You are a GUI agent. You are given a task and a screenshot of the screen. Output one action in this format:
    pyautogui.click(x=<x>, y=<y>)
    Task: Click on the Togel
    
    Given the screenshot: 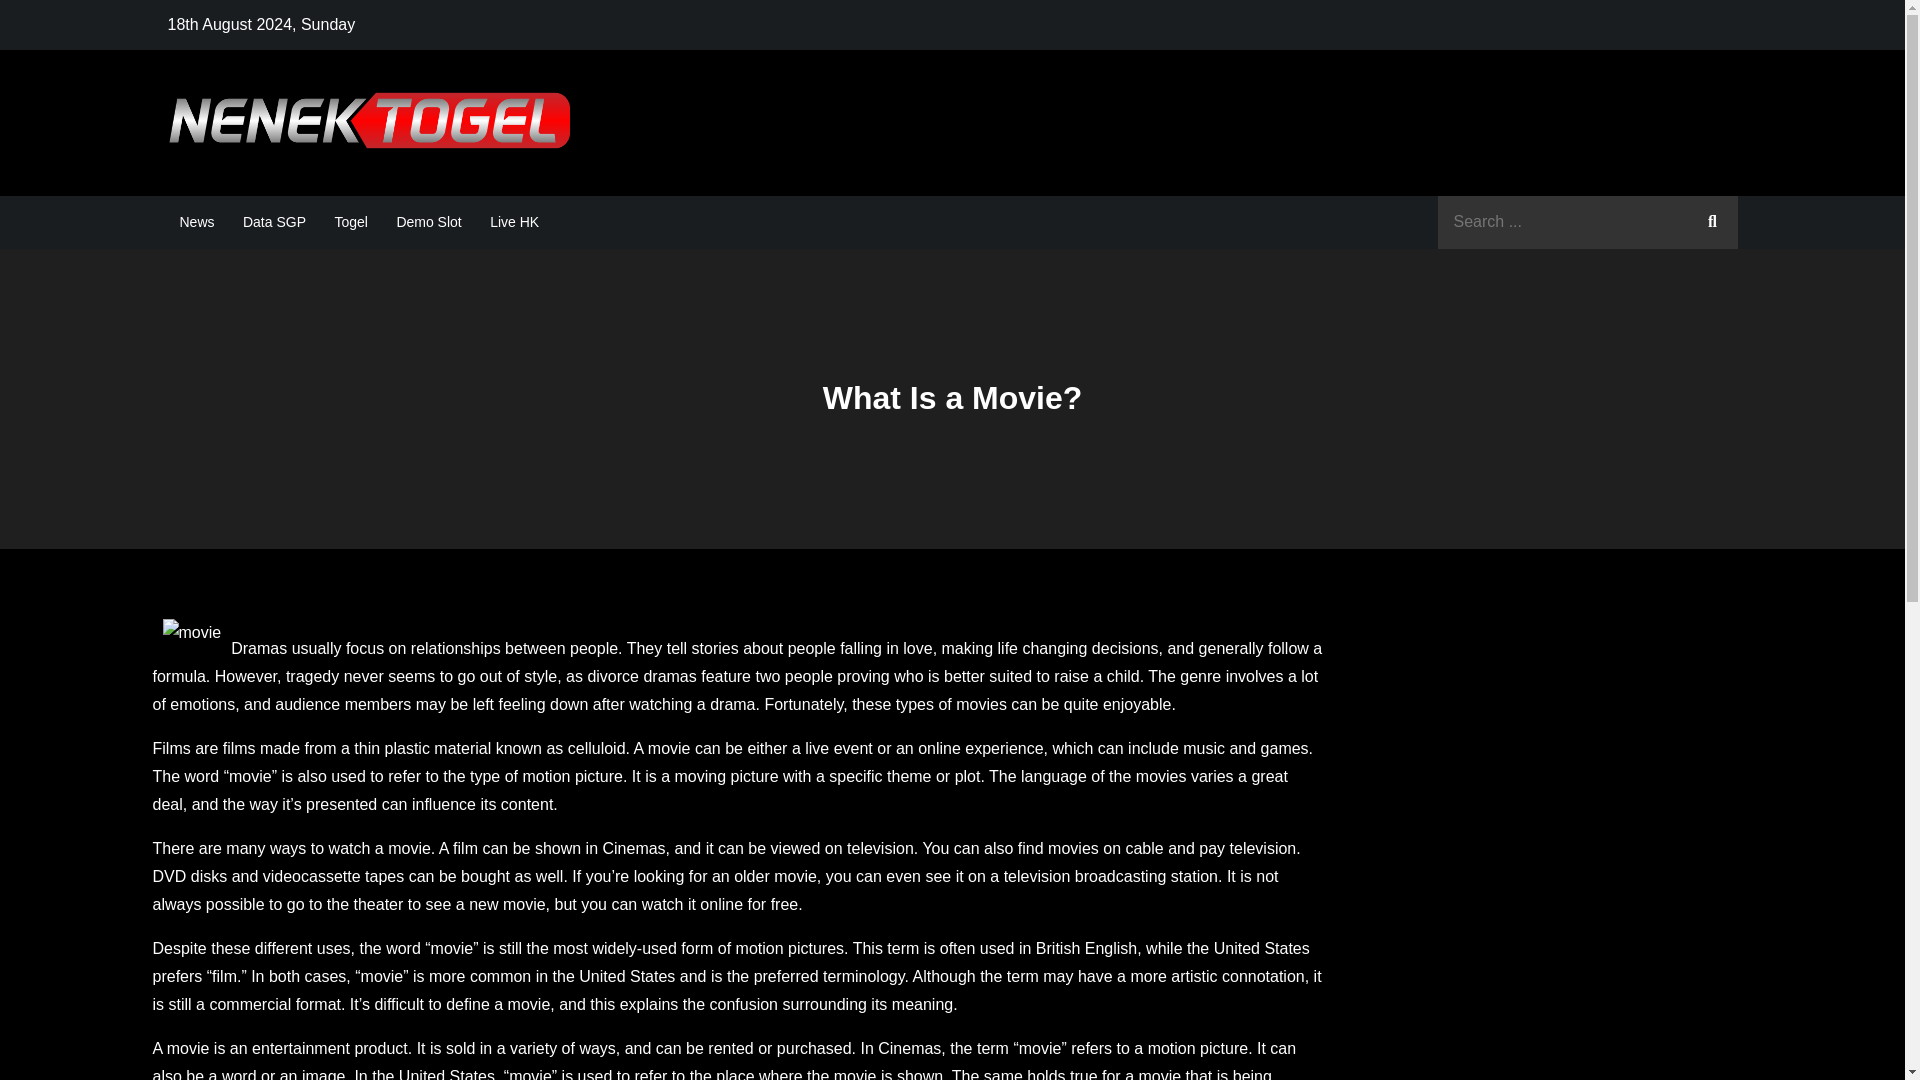 What is the action you would take?
    pyautogui.click(x=350, y=222)
    